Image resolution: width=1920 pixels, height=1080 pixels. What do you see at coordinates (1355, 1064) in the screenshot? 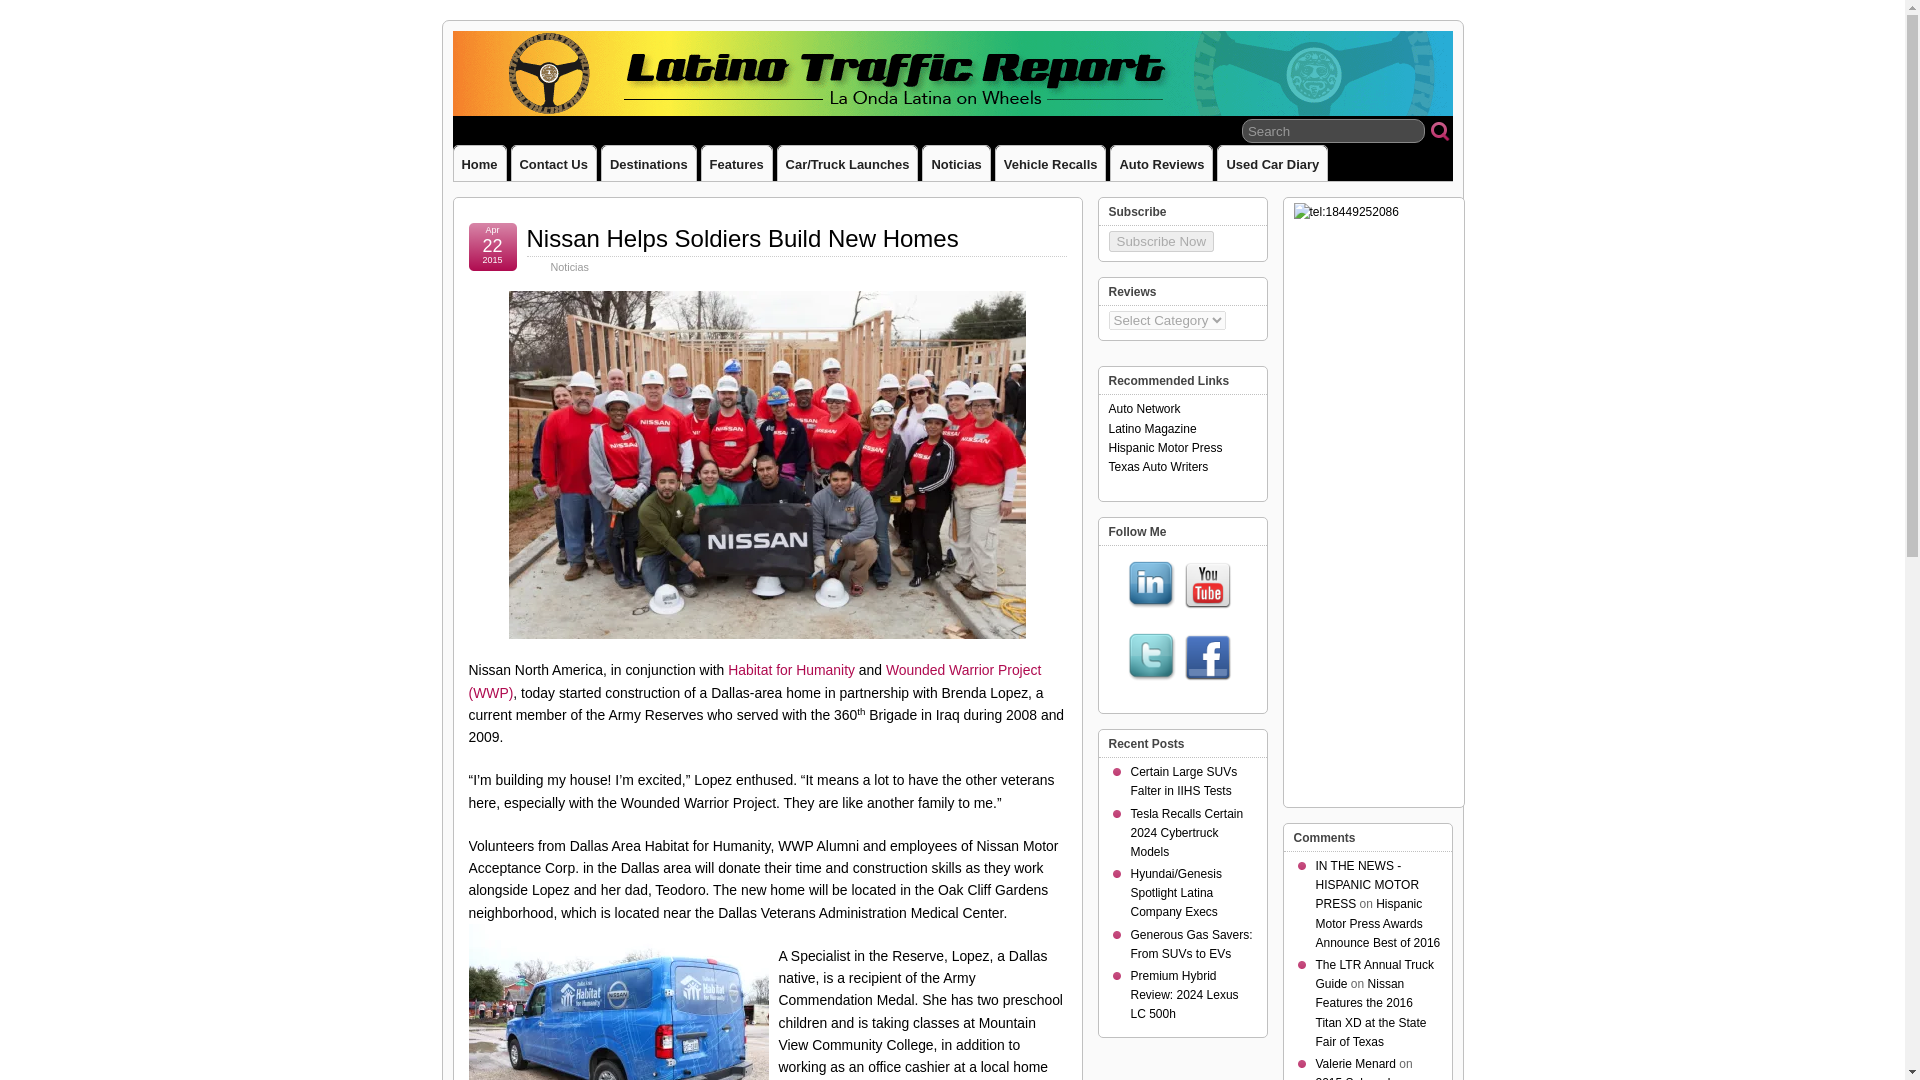
I see `Valerie Menard` at bounding box center [1355, 1064].